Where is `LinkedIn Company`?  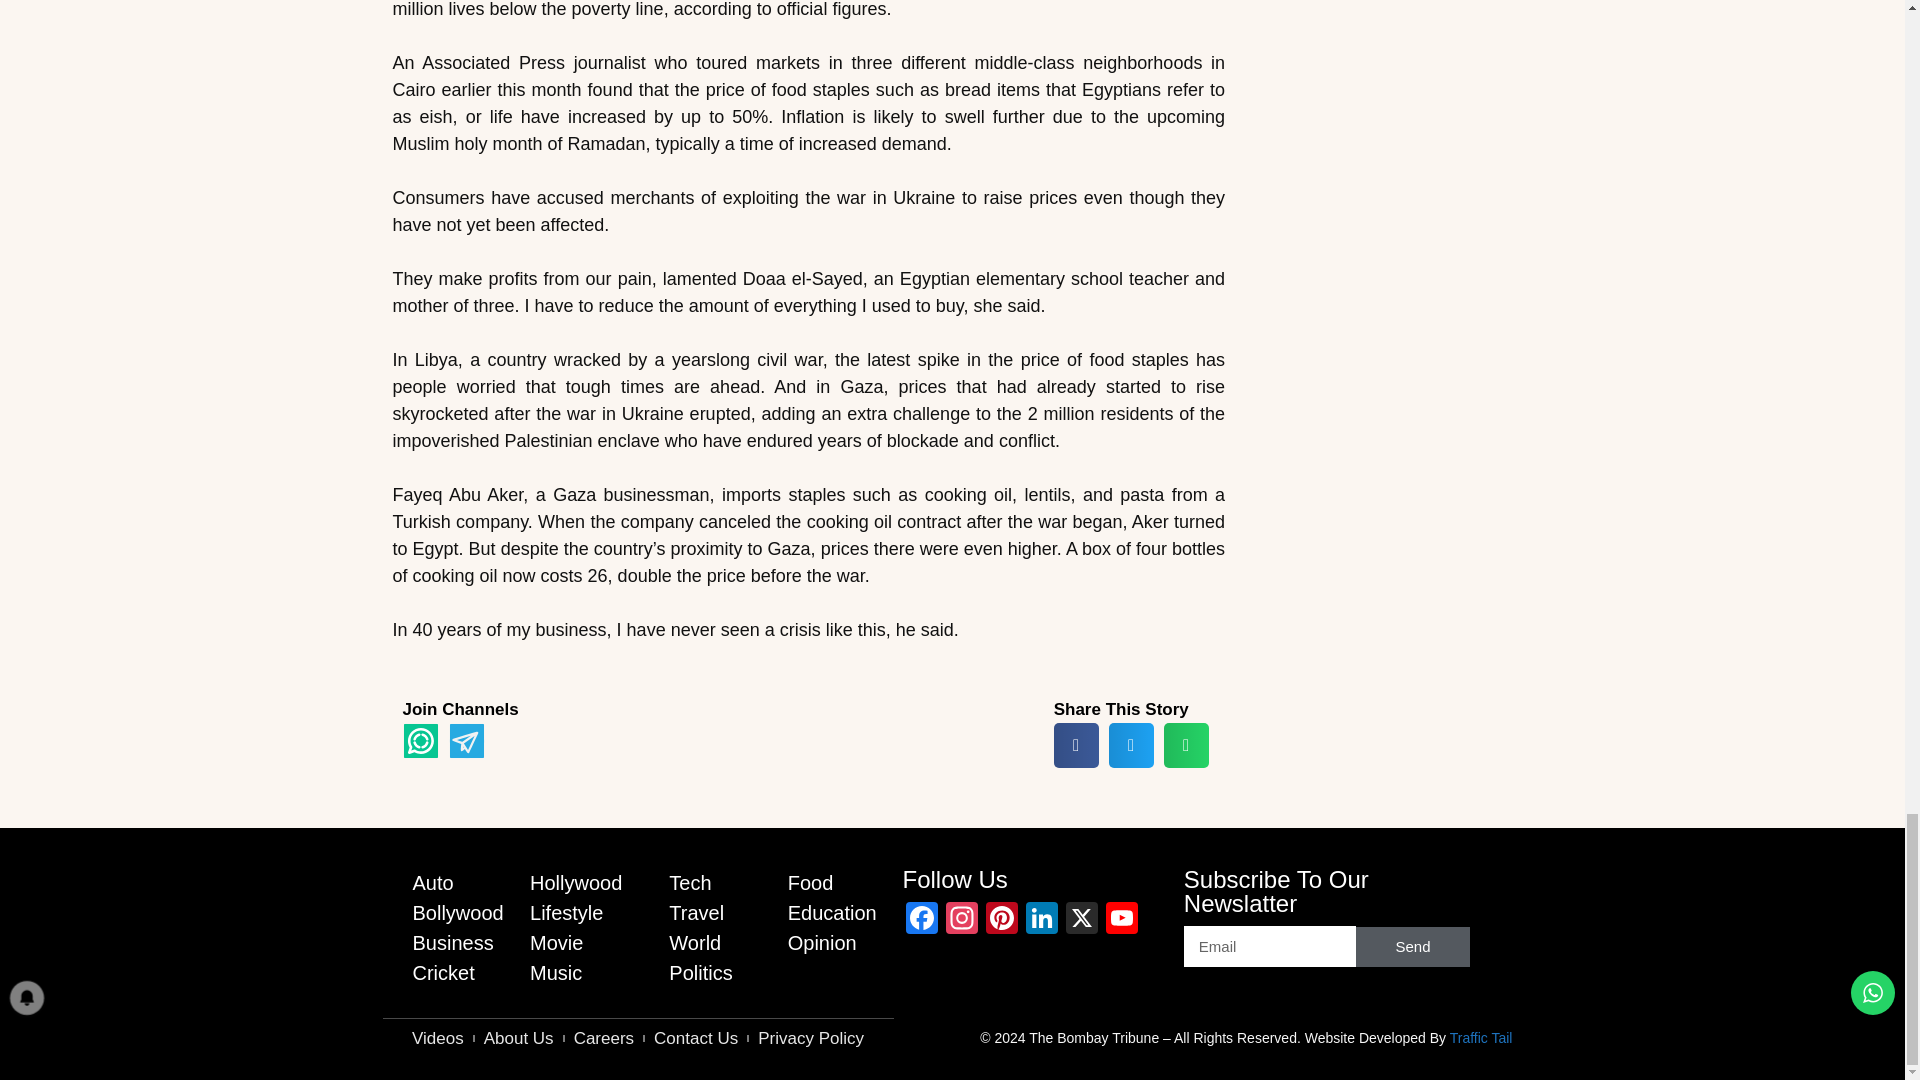
LinkedIn Company is located at coordinates (1041, 920).